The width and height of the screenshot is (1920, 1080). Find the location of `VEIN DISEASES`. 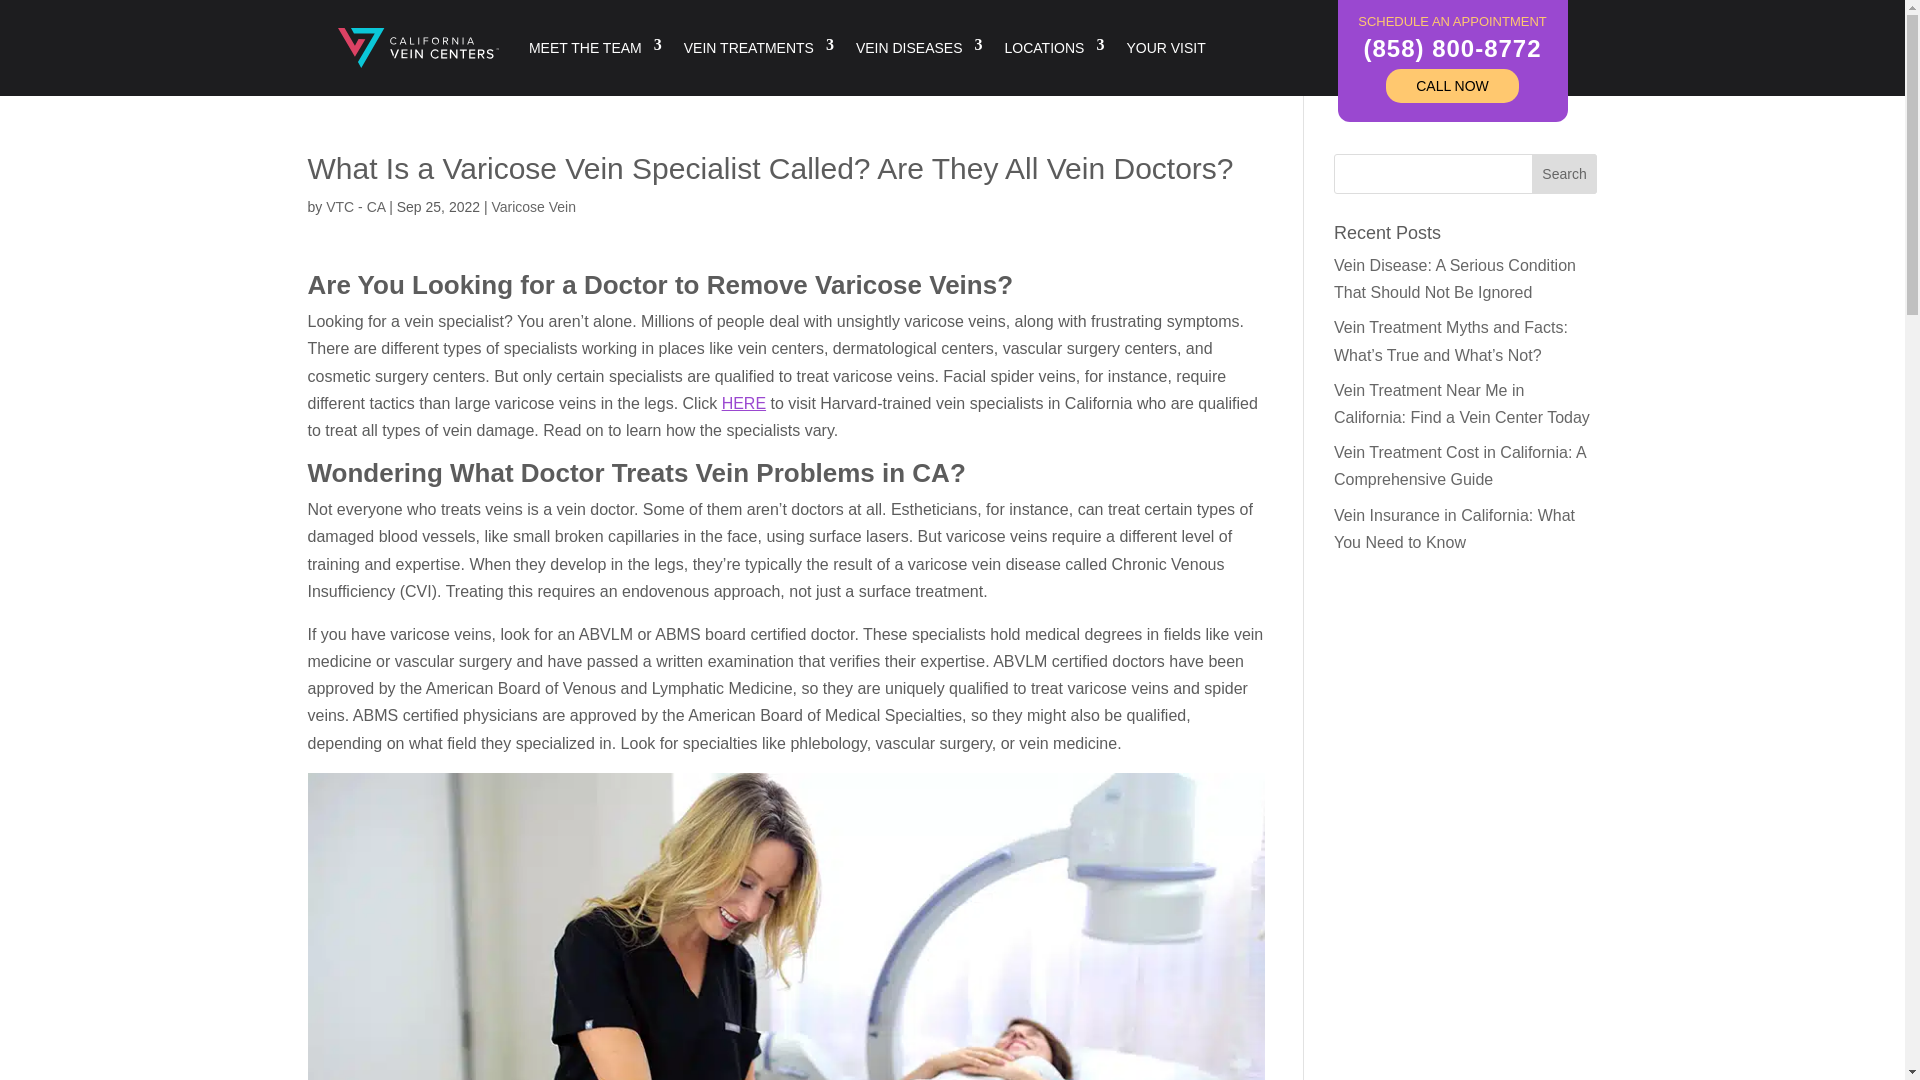

VEIN DISEASES is located at coordinates (920, 48).